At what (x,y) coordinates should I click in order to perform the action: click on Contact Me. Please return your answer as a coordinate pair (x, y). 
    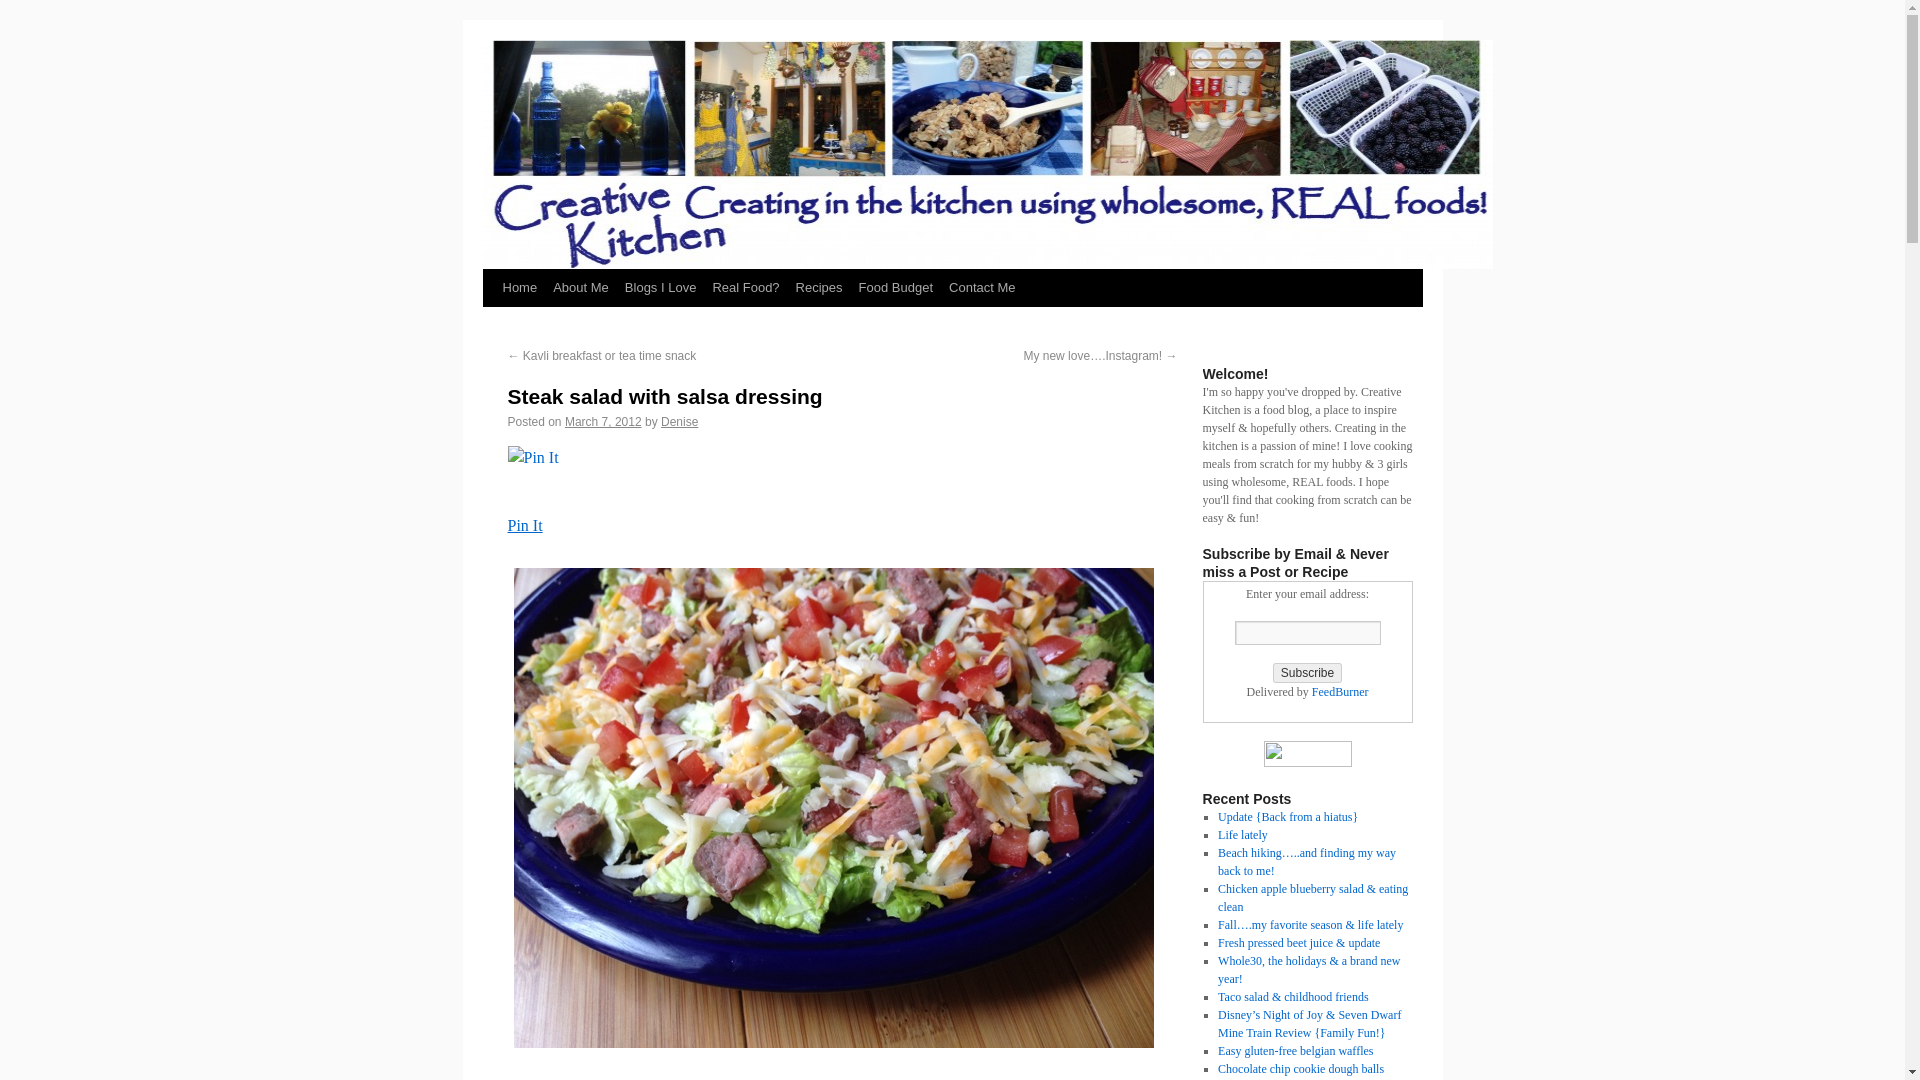
    Looking at the image, I should click on (982, 287).